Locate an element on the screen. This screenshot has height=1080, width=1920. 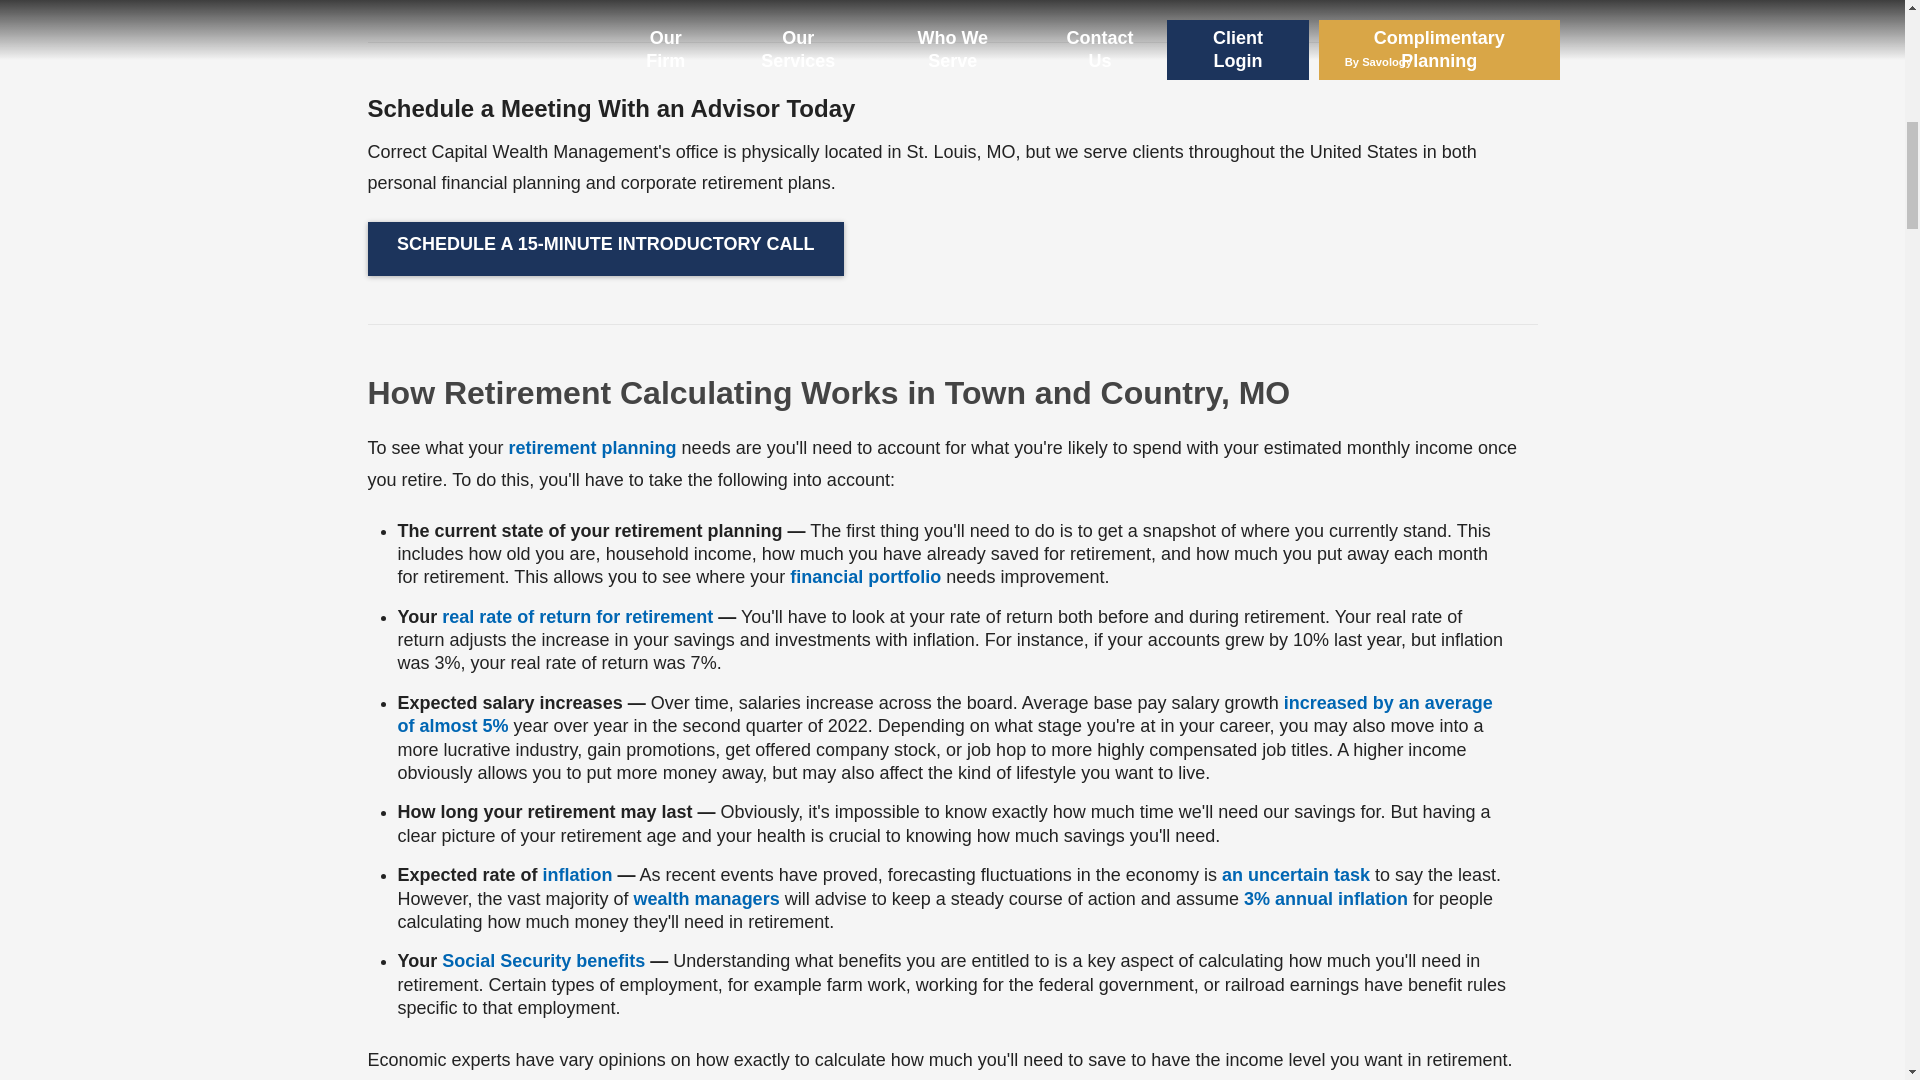
inflation is located at coordinates (578, 874).